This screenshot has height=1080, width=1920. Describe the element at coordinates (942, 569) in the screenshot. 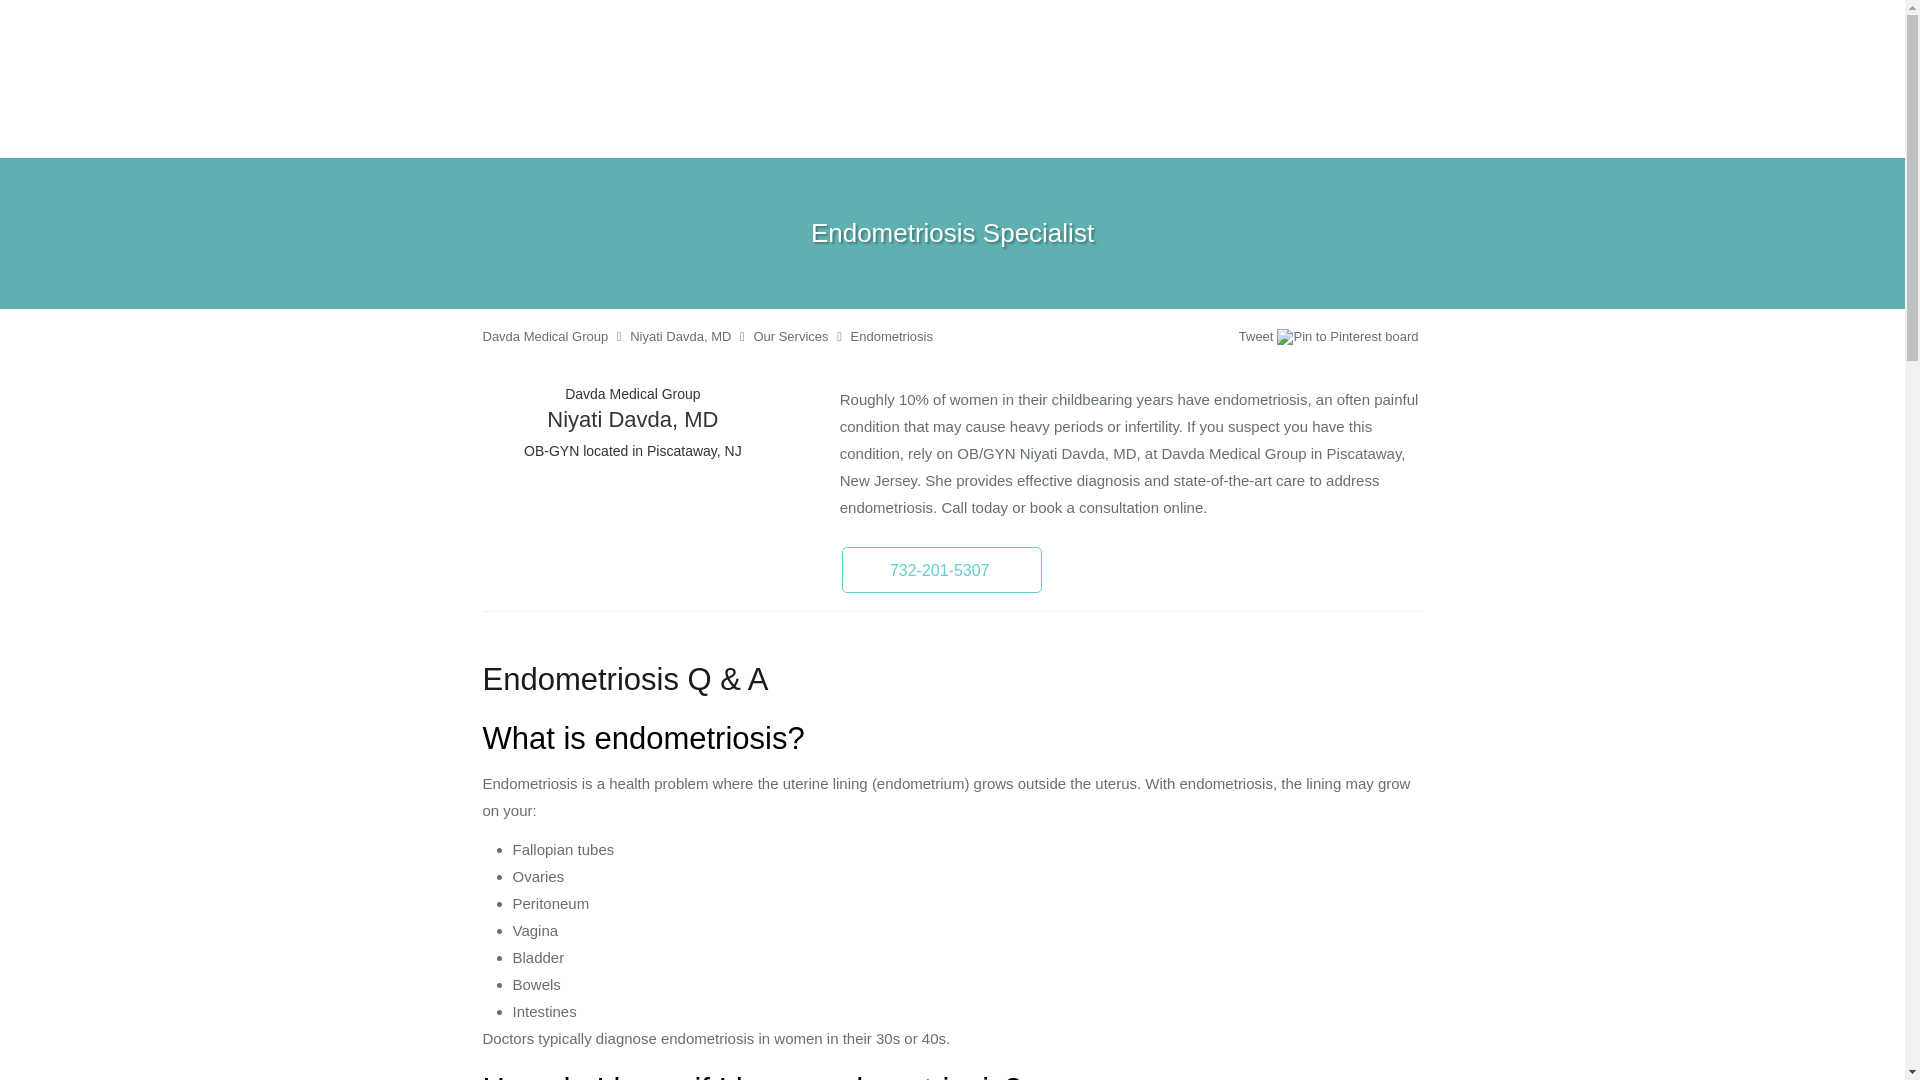

I see `732-201-5307` at that location.